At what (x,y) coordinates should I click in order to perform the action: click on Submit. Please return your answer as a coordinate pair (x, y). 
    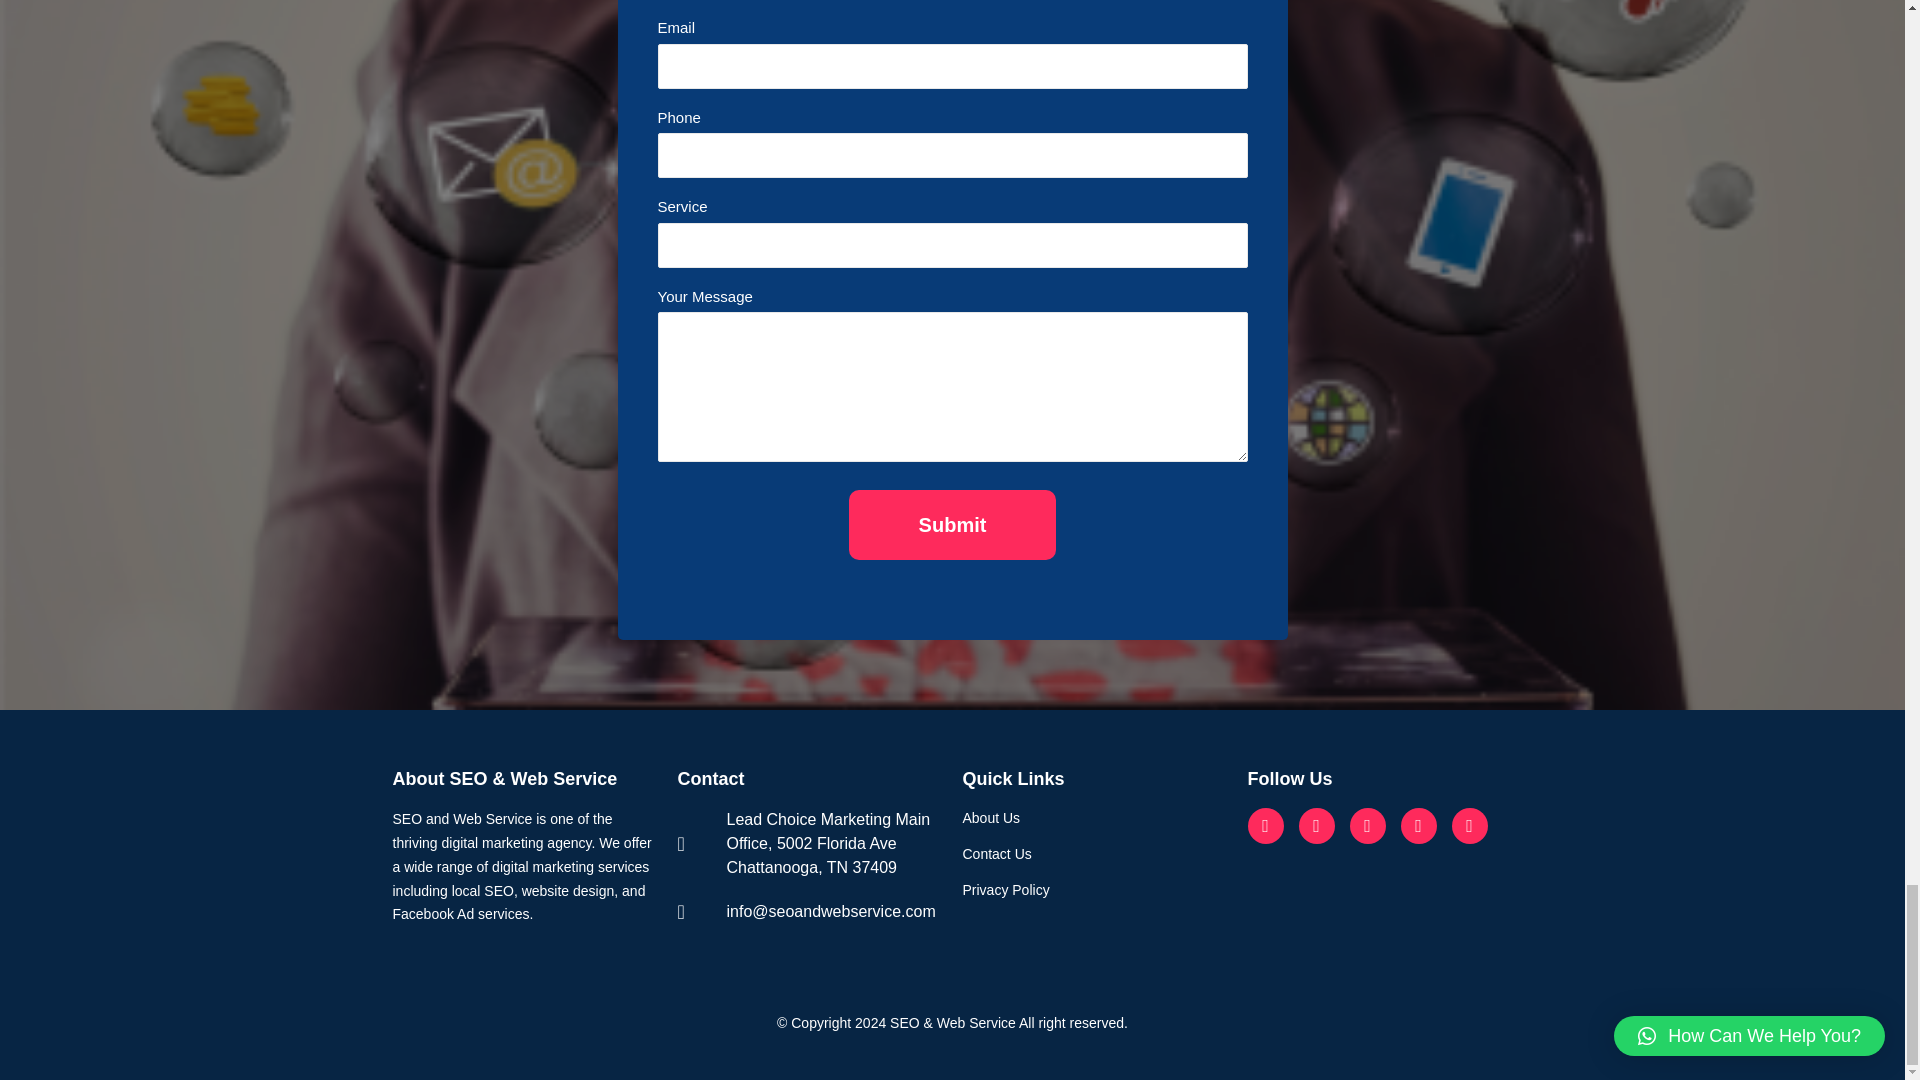
    Looking at the image, I should click on (952, 525).